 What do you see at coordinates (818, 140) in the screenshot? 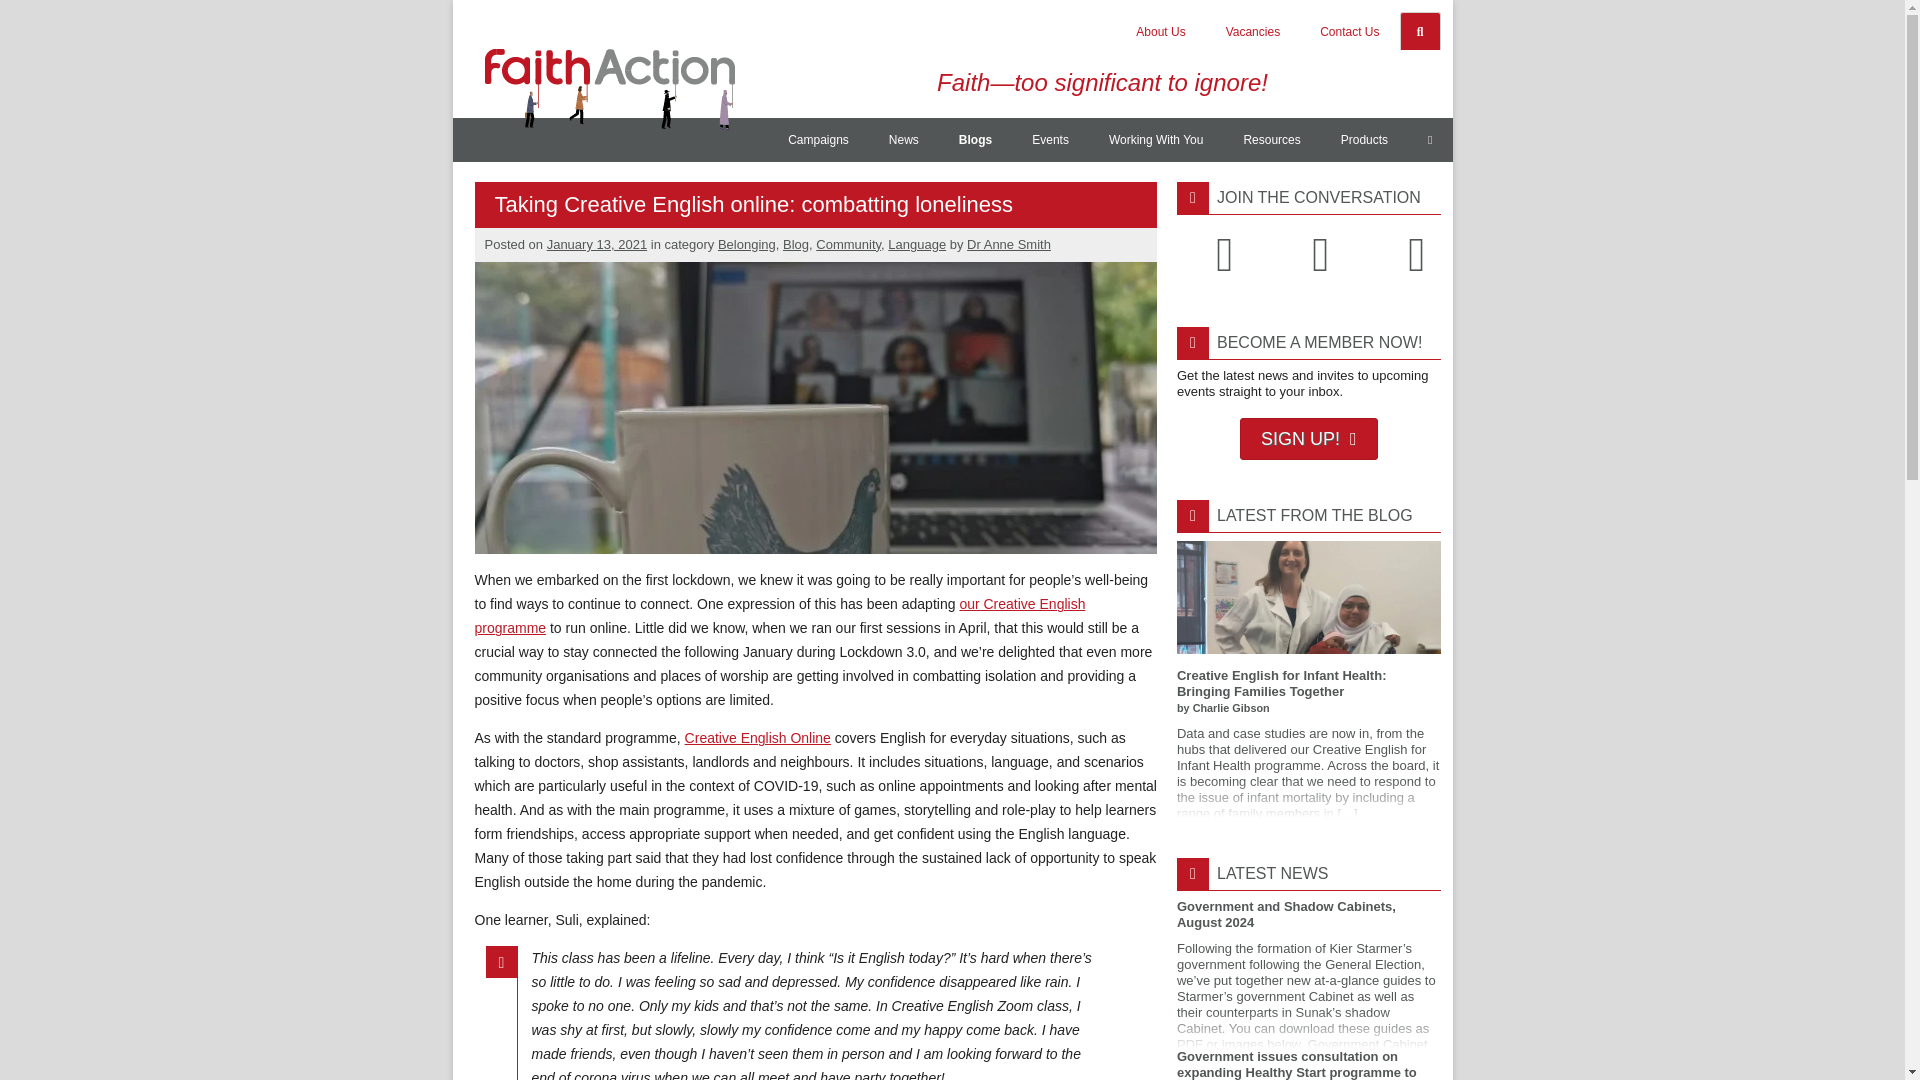
I see `Campaigns` at bounding box center [818, 140].